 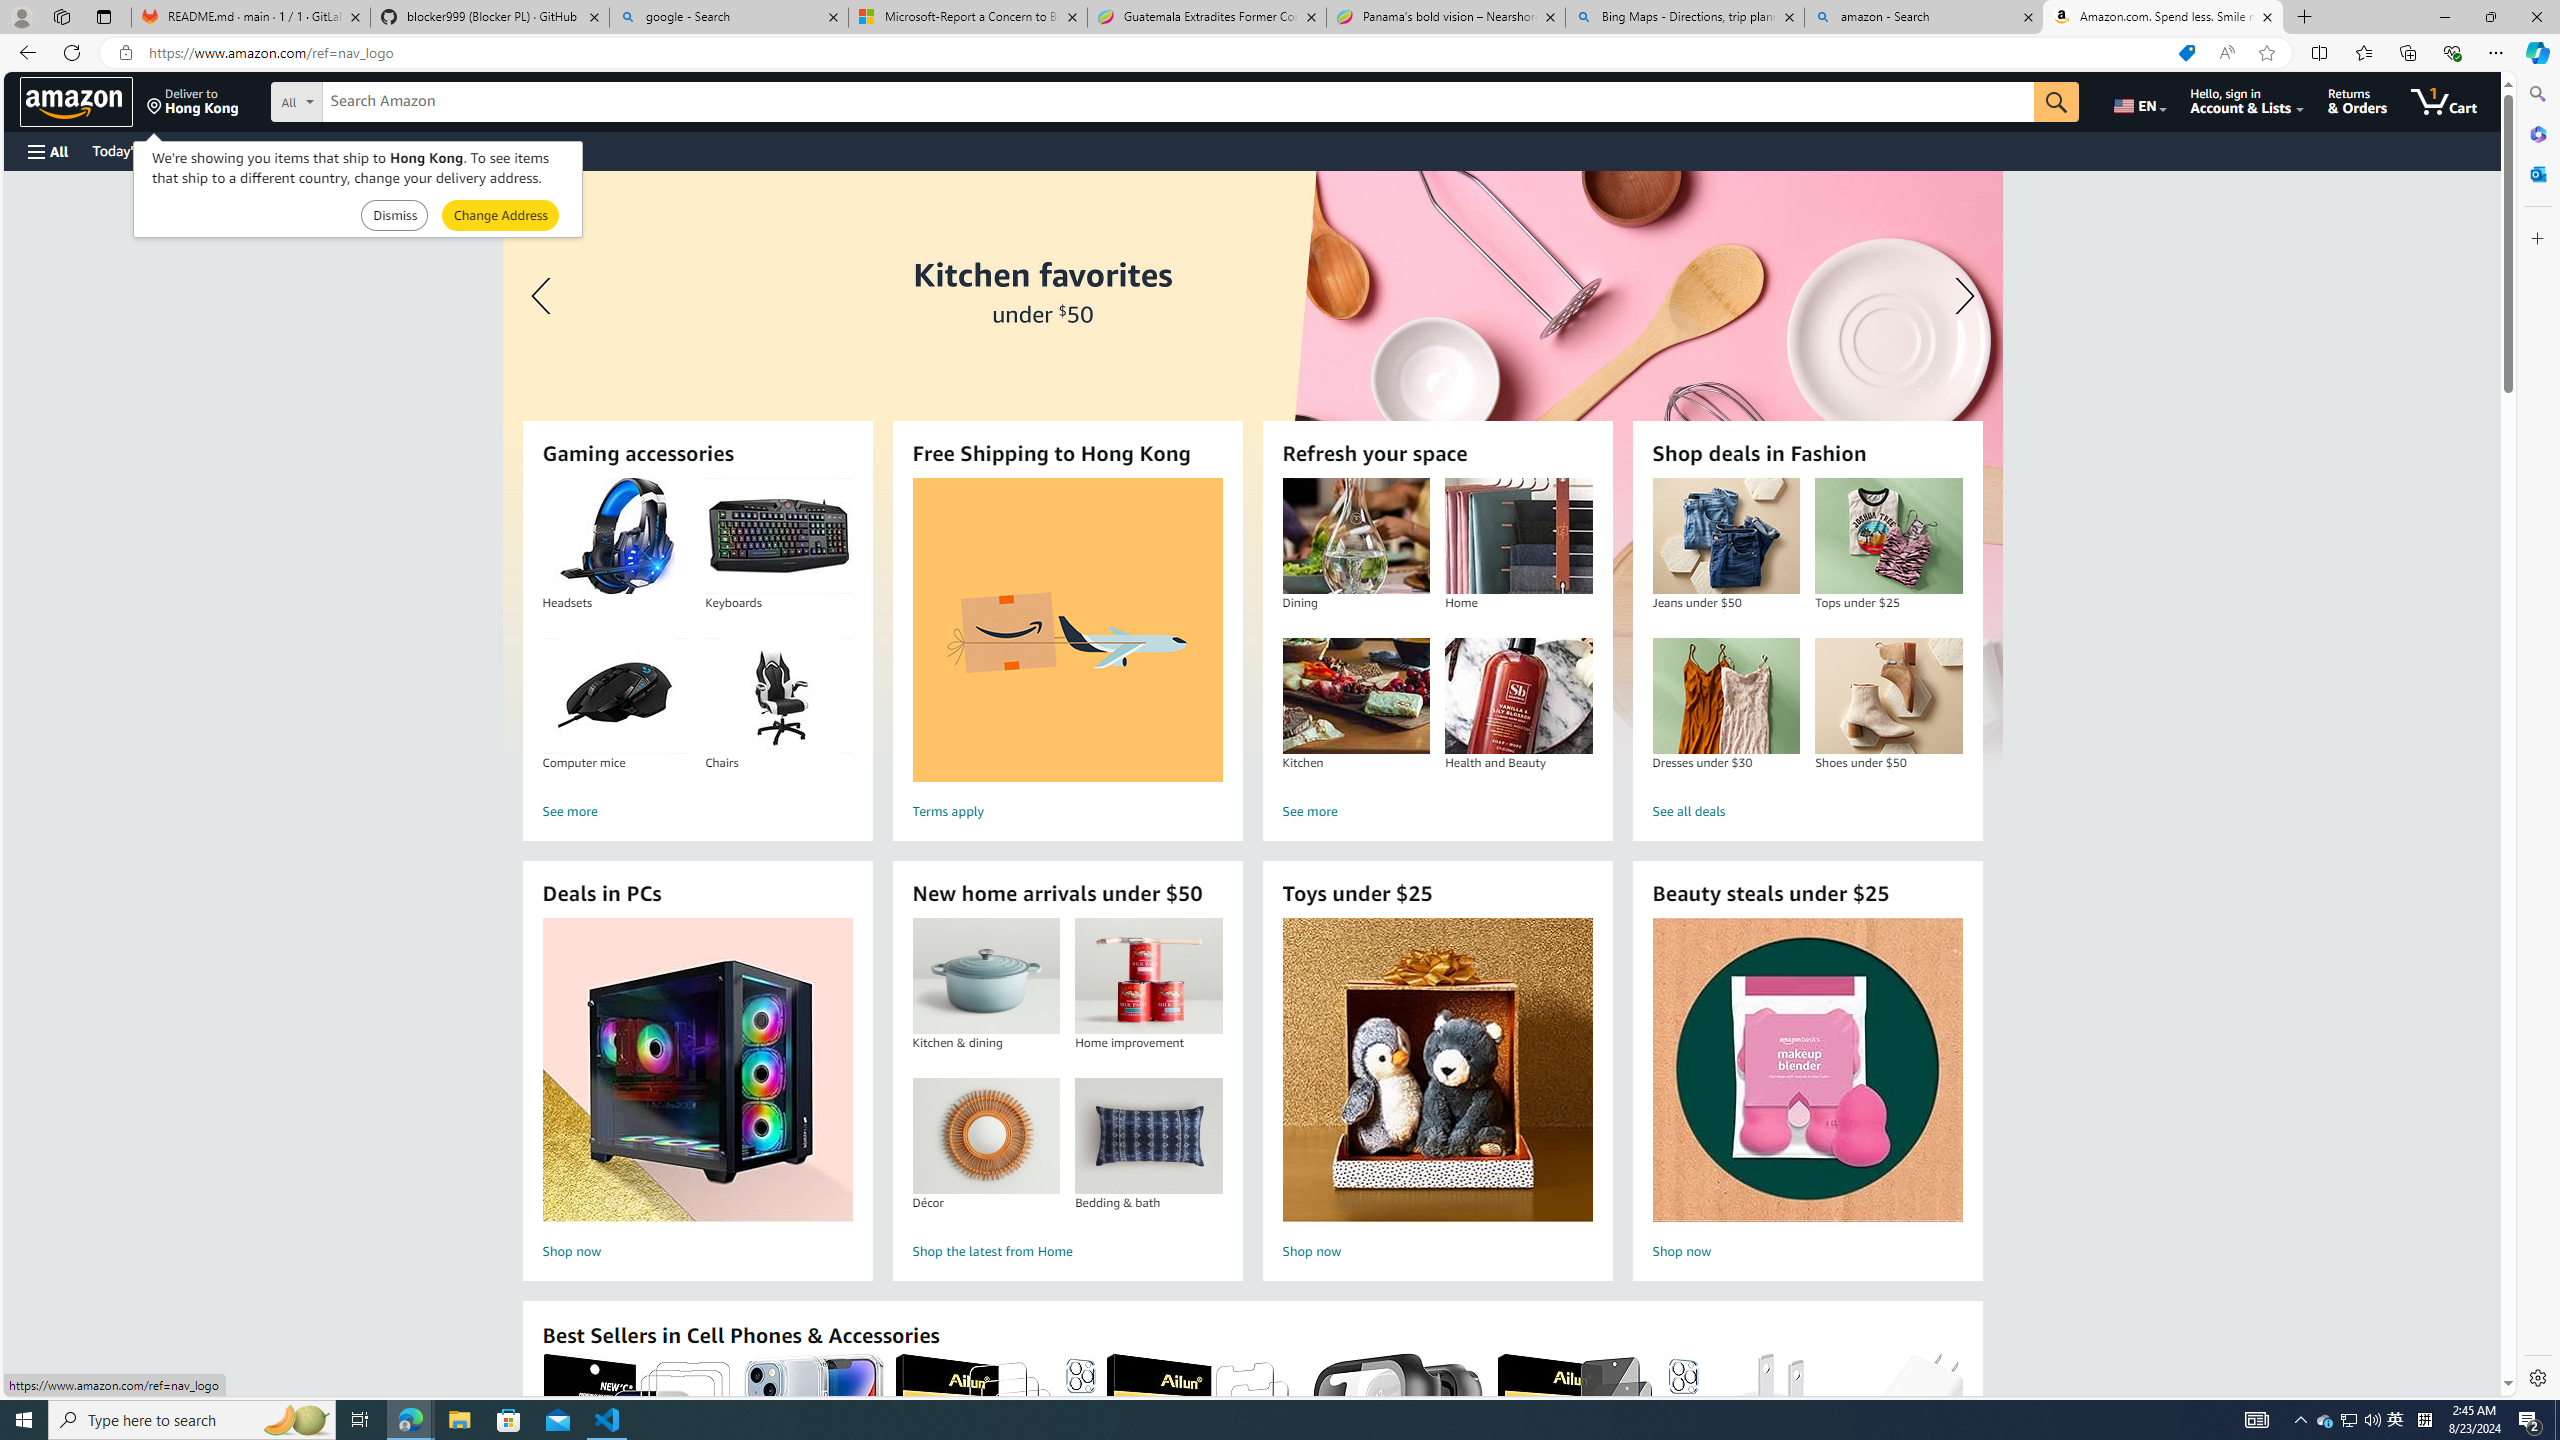 I want to click on Dresses under $30, so click(x=1726, y=696).